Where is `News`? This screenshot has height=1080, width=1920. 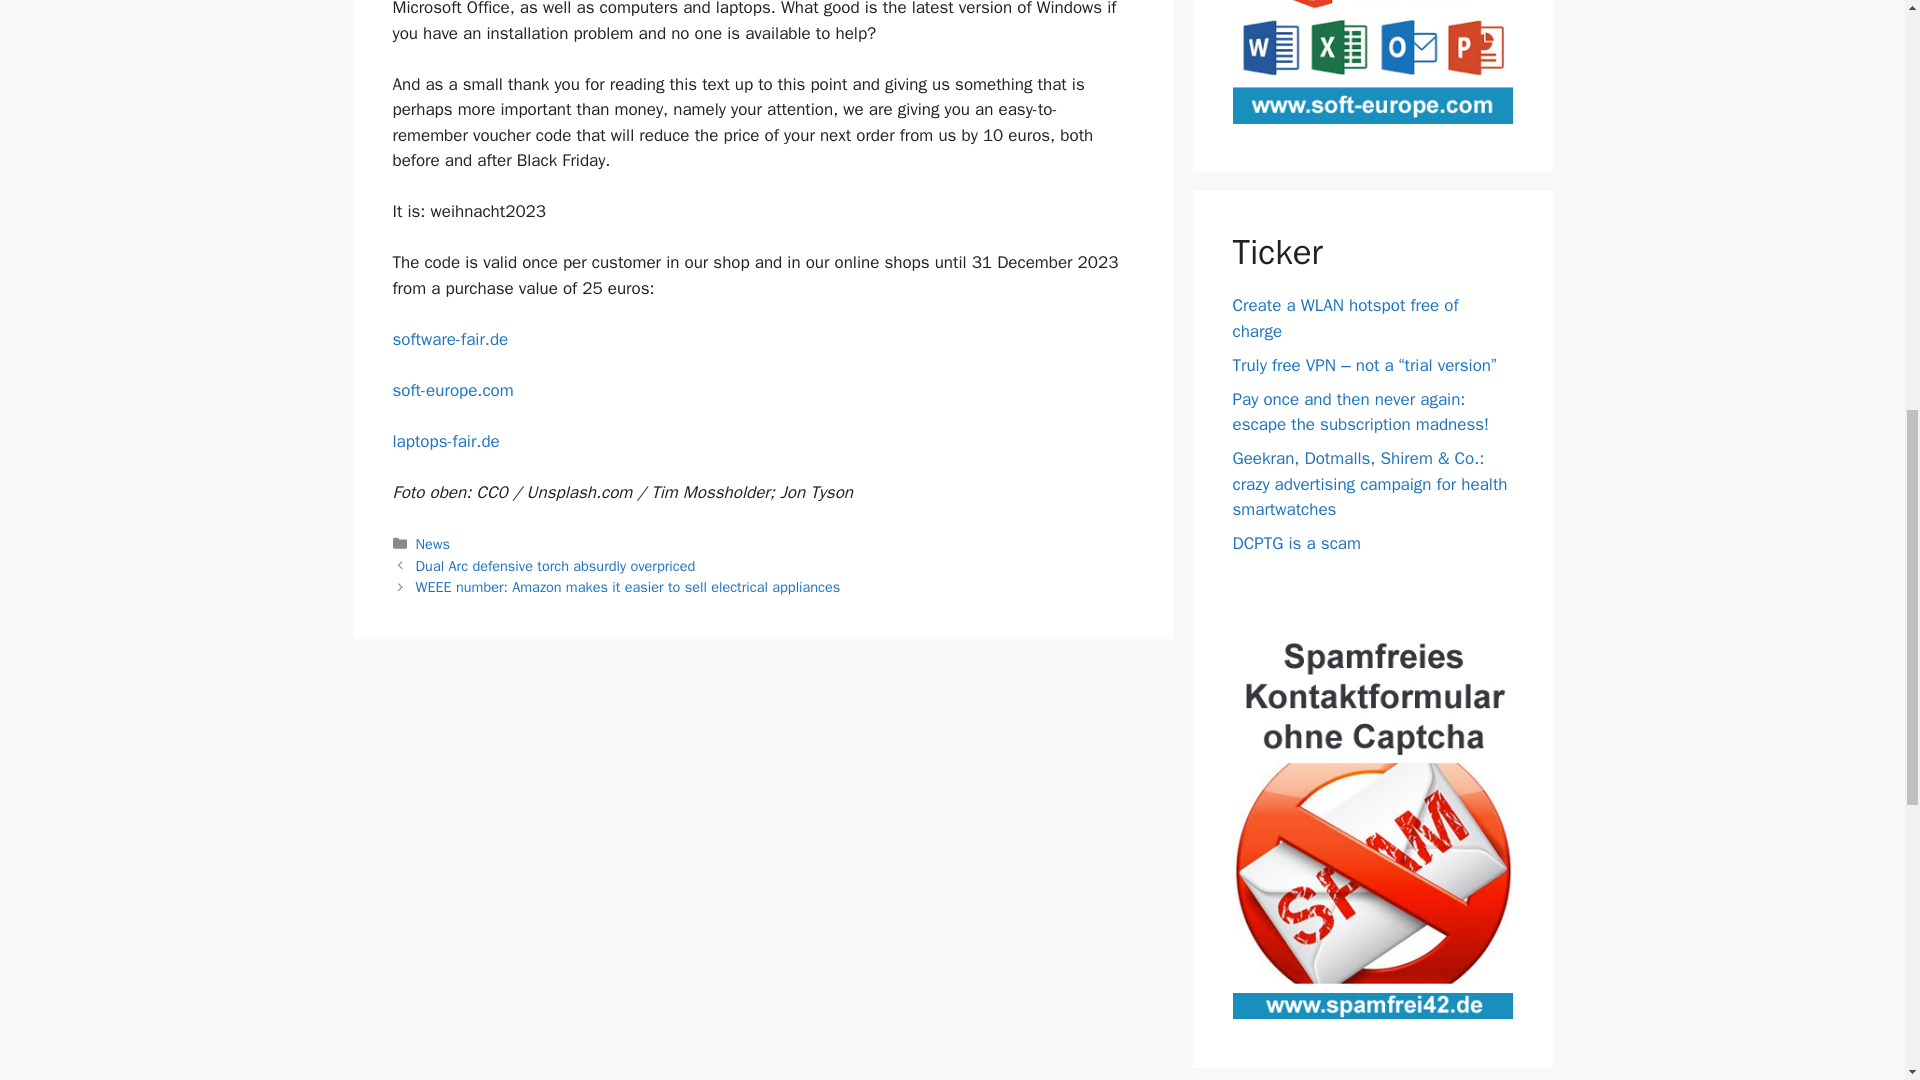 News is located at coordinates (432, 543).